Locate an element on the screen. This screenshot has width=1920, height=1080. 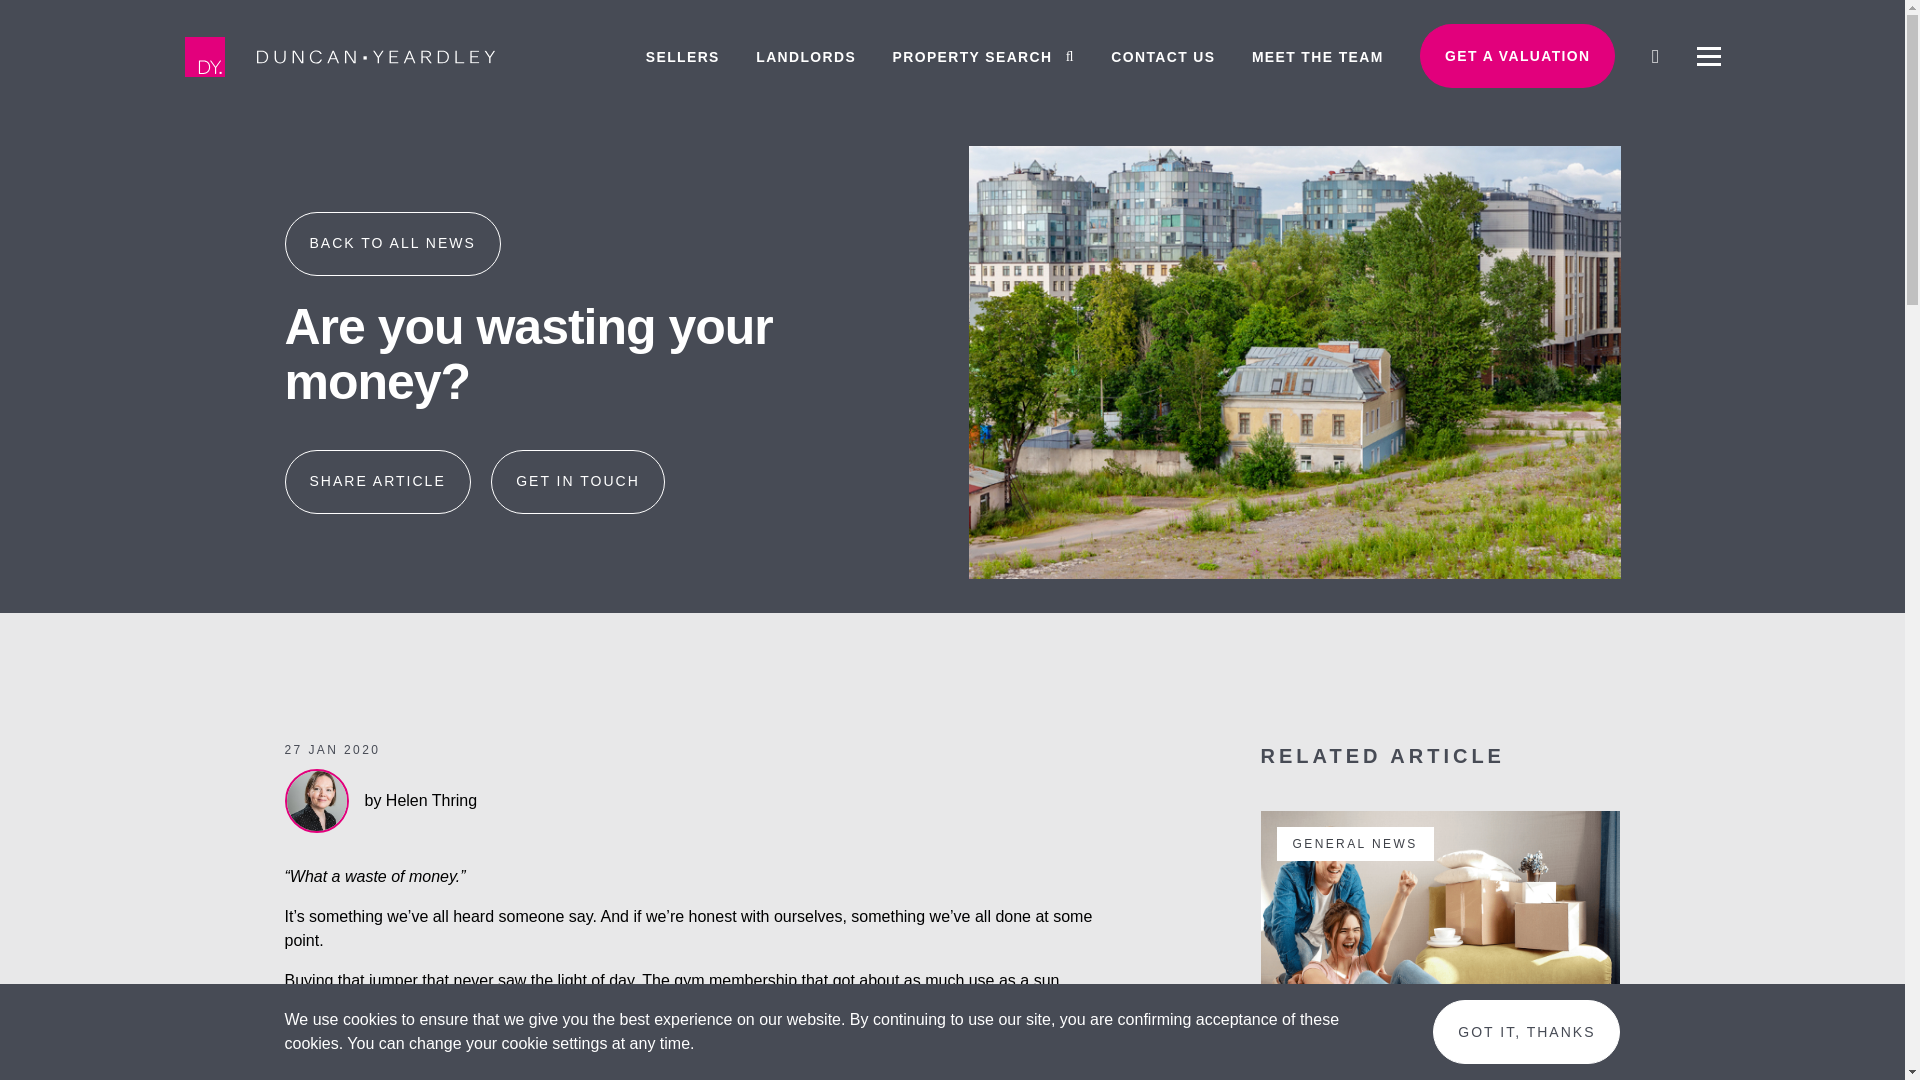
MEET THE TEAM is located at coordinates (1318, 46).